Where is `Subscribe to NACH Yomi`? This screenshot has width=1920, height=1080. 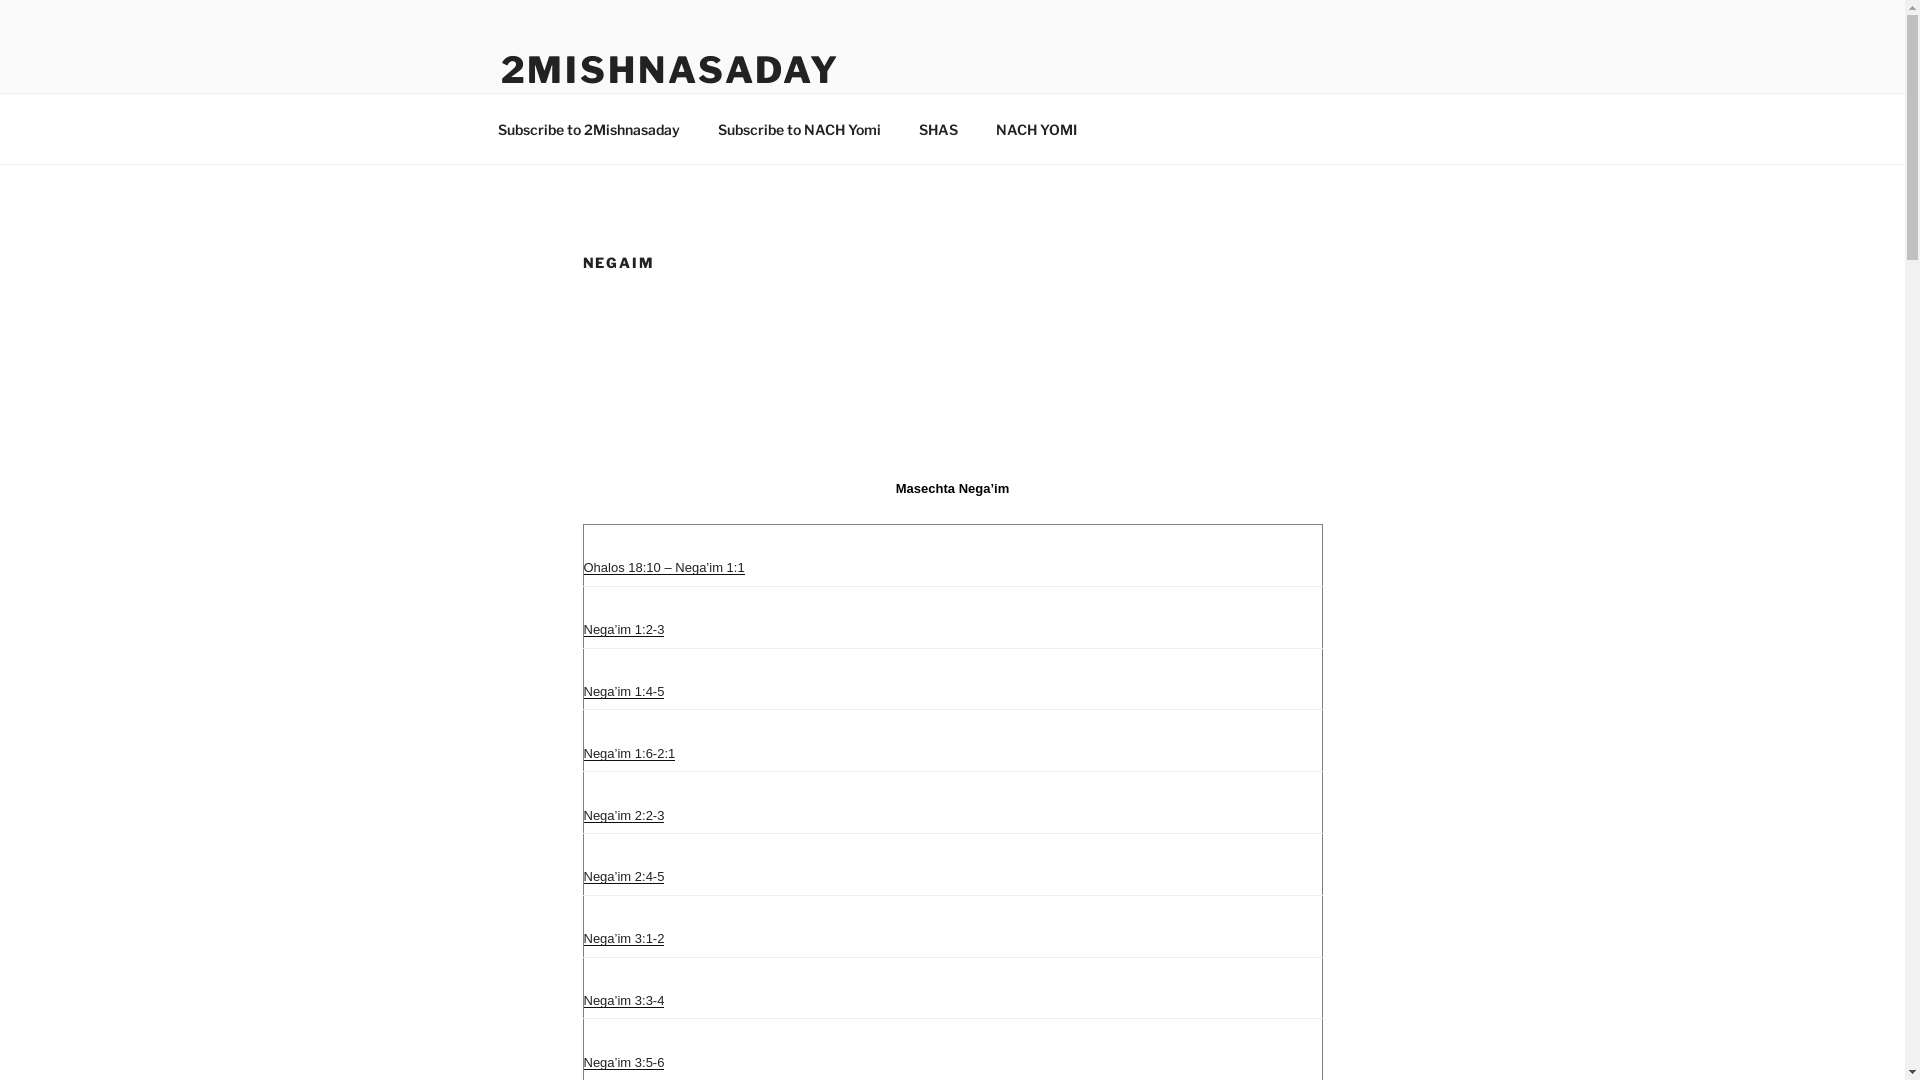
Subscribe to NACH Yomi is located at coordinates (799, 128).